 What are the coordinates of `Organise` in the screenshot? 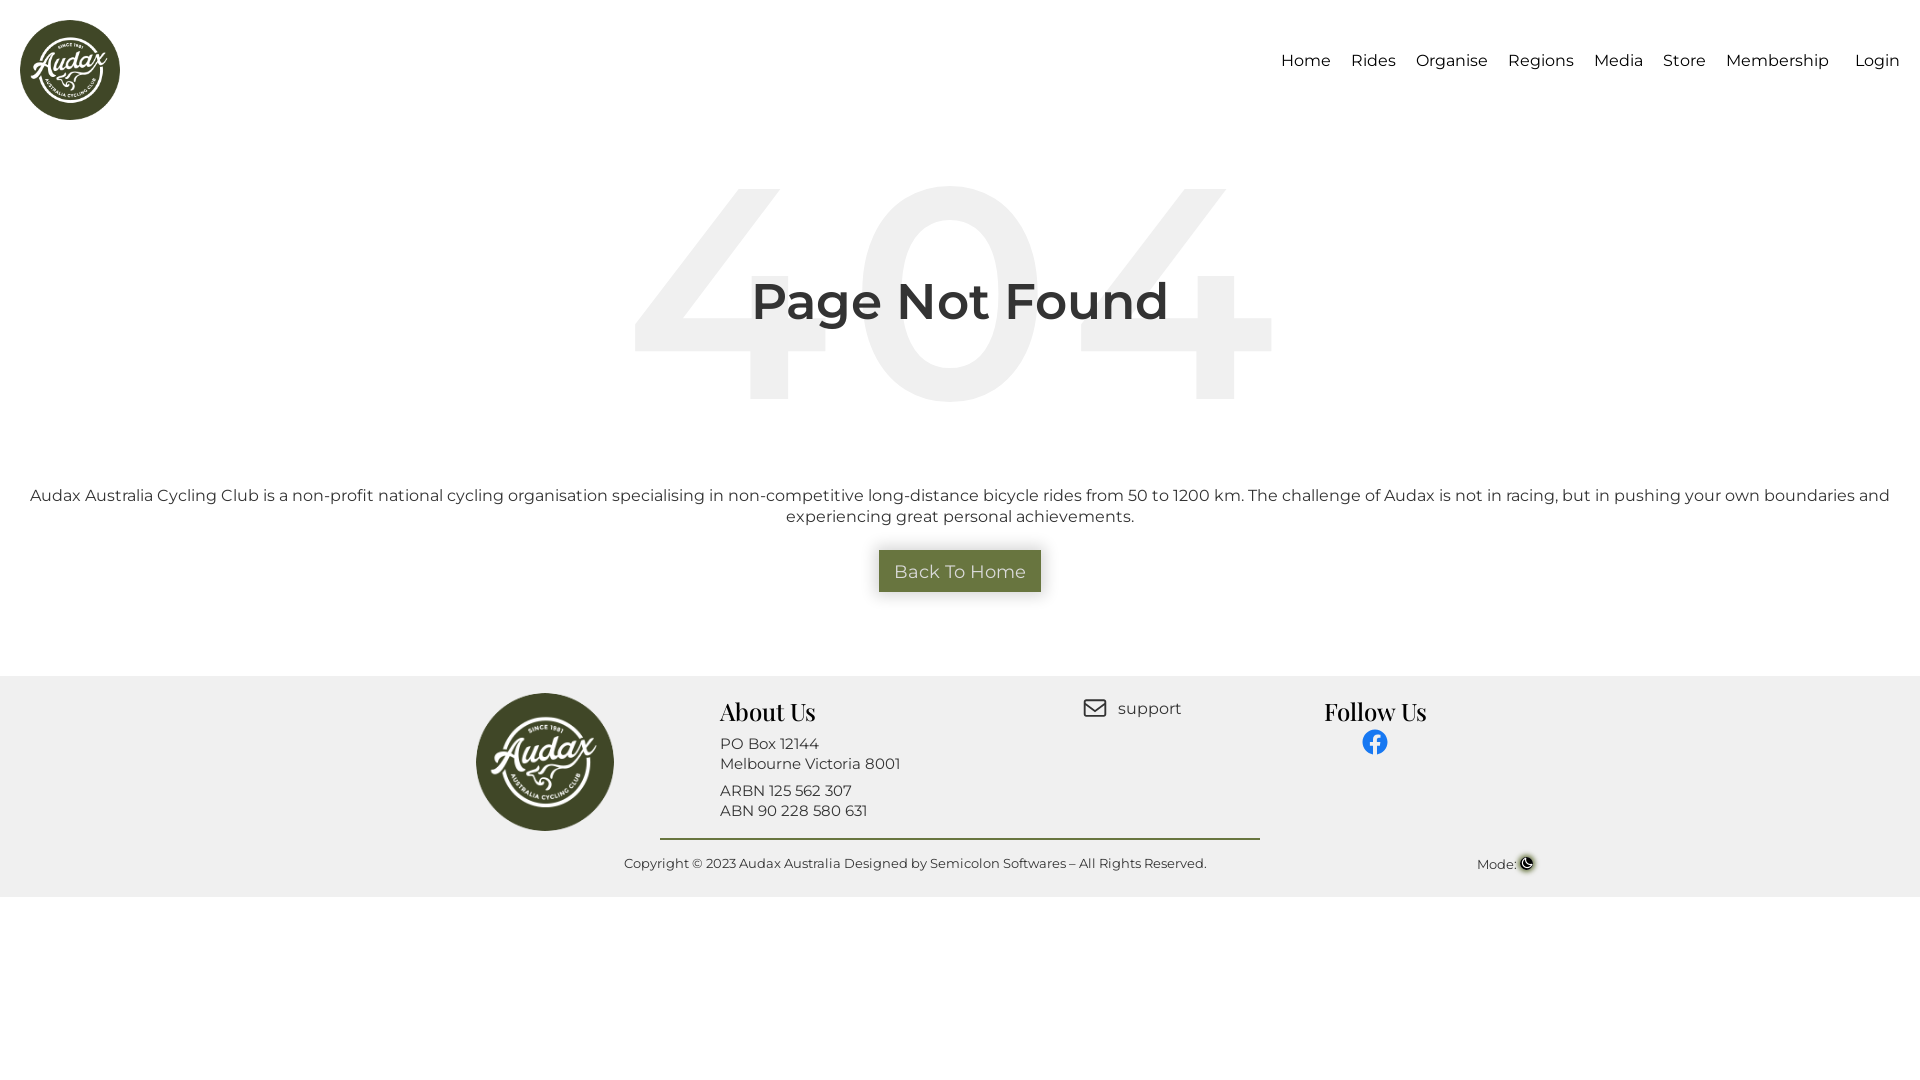 It's located at (1452, 60).